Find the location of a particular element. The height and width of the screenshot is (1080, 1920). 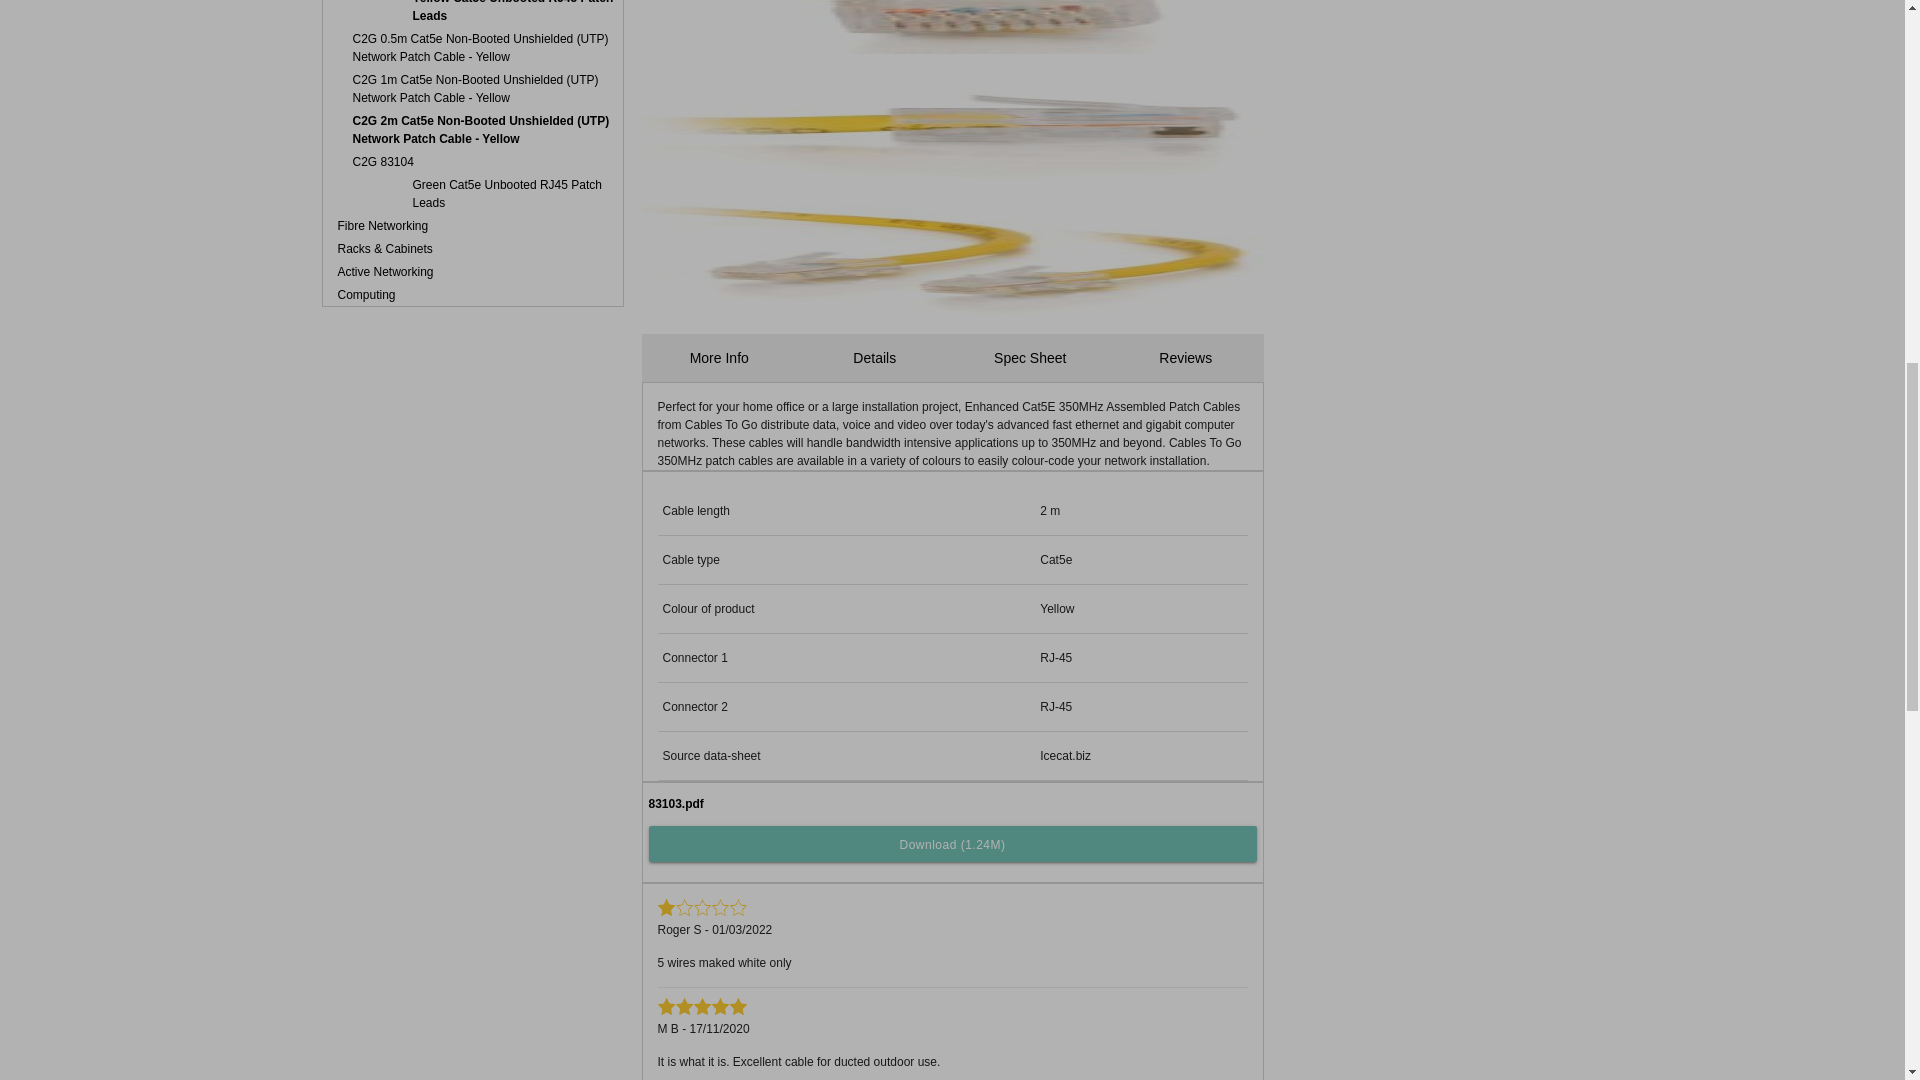

Yellow Cat5e Unbooted RJ45 Patch Leads is located at coordinates (472, 14).